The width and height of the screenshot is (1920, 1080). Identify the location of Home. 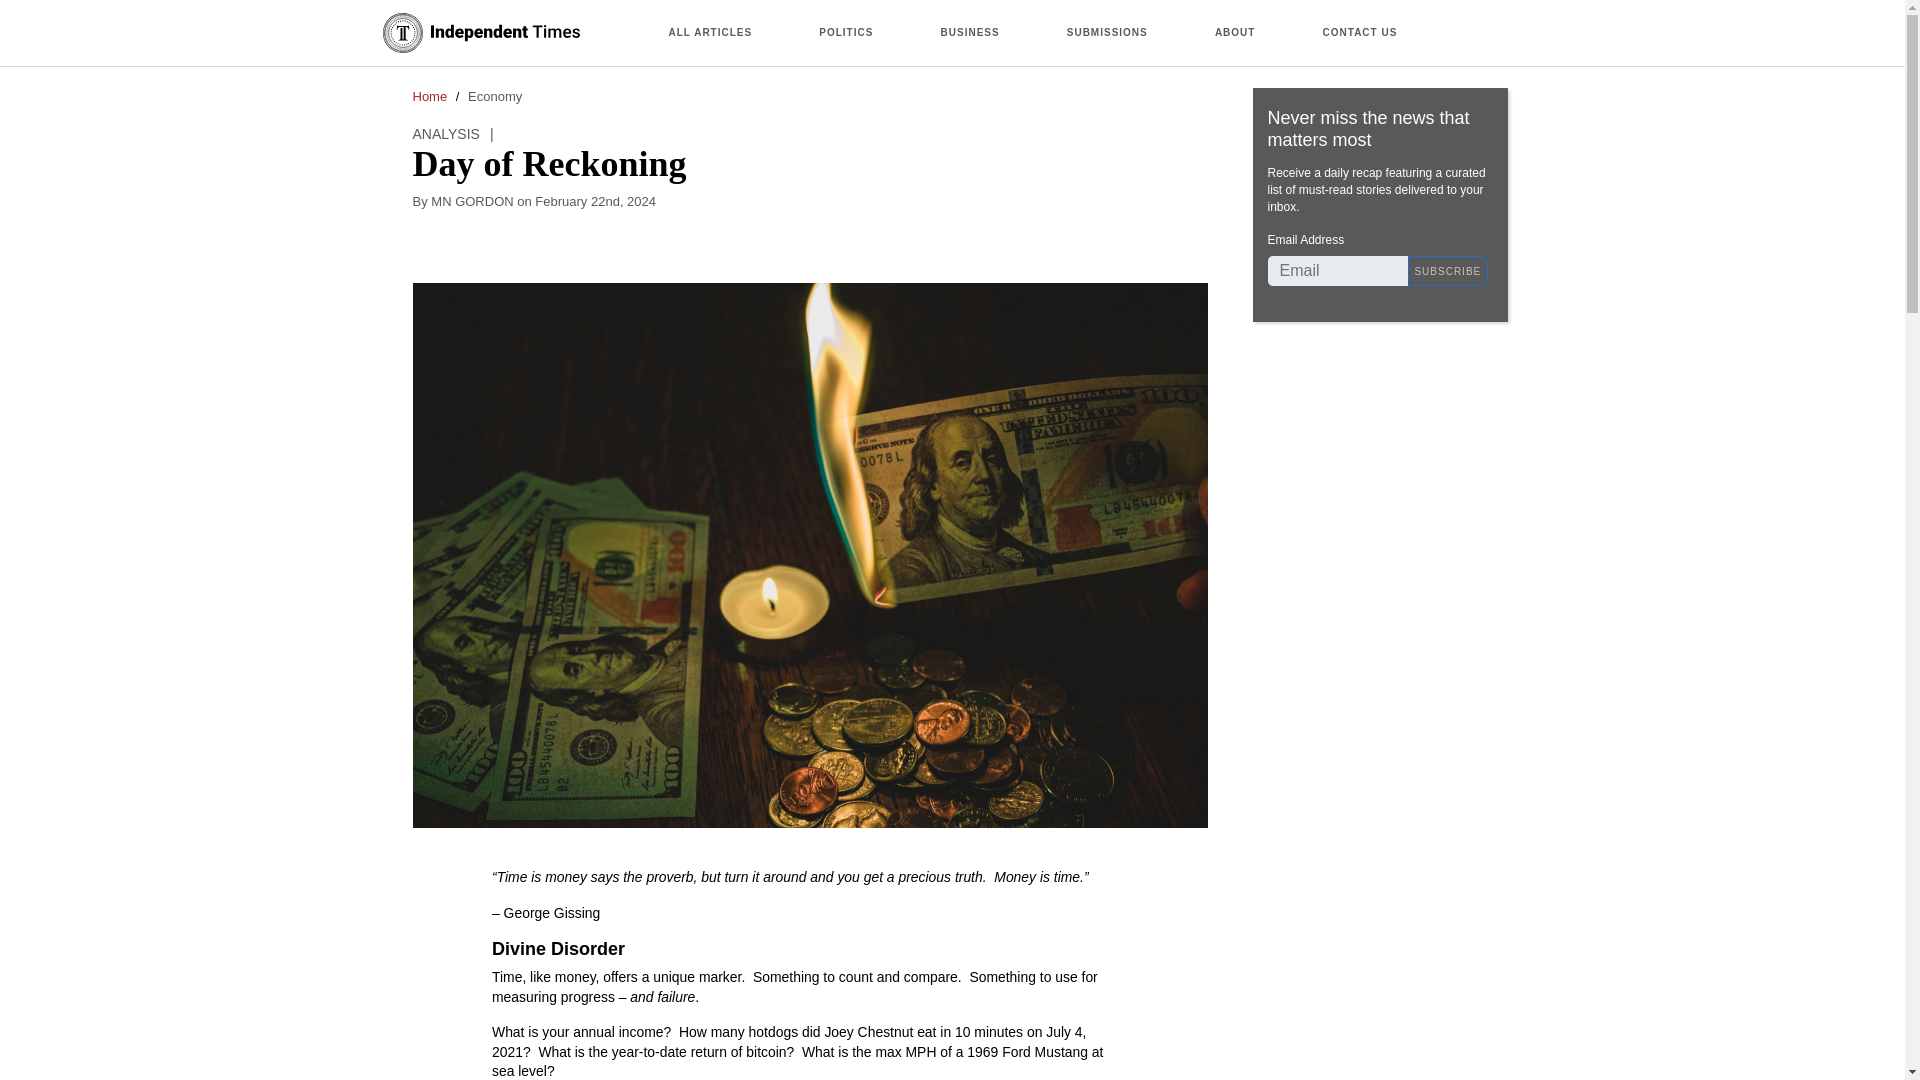
(430, 96).